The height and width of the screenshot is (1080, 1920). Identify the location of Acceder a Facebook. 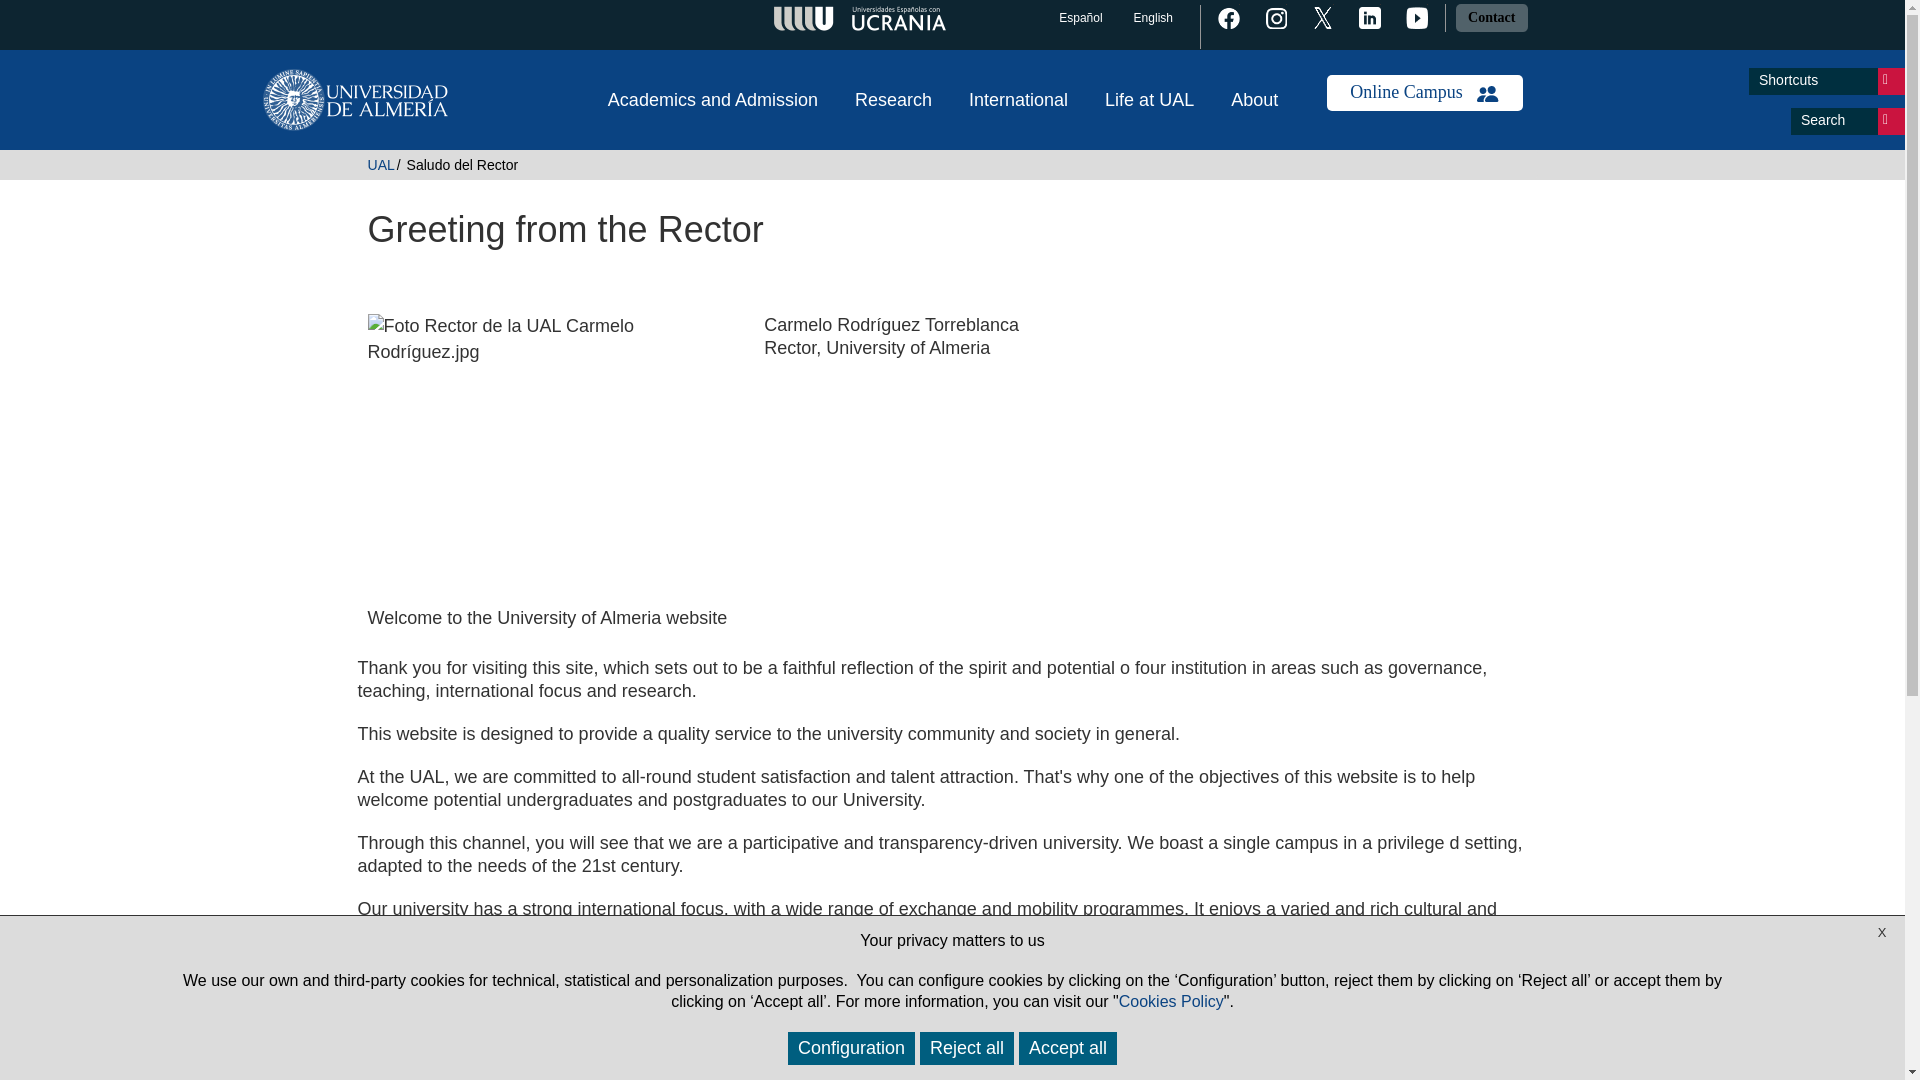
(1224, 16).